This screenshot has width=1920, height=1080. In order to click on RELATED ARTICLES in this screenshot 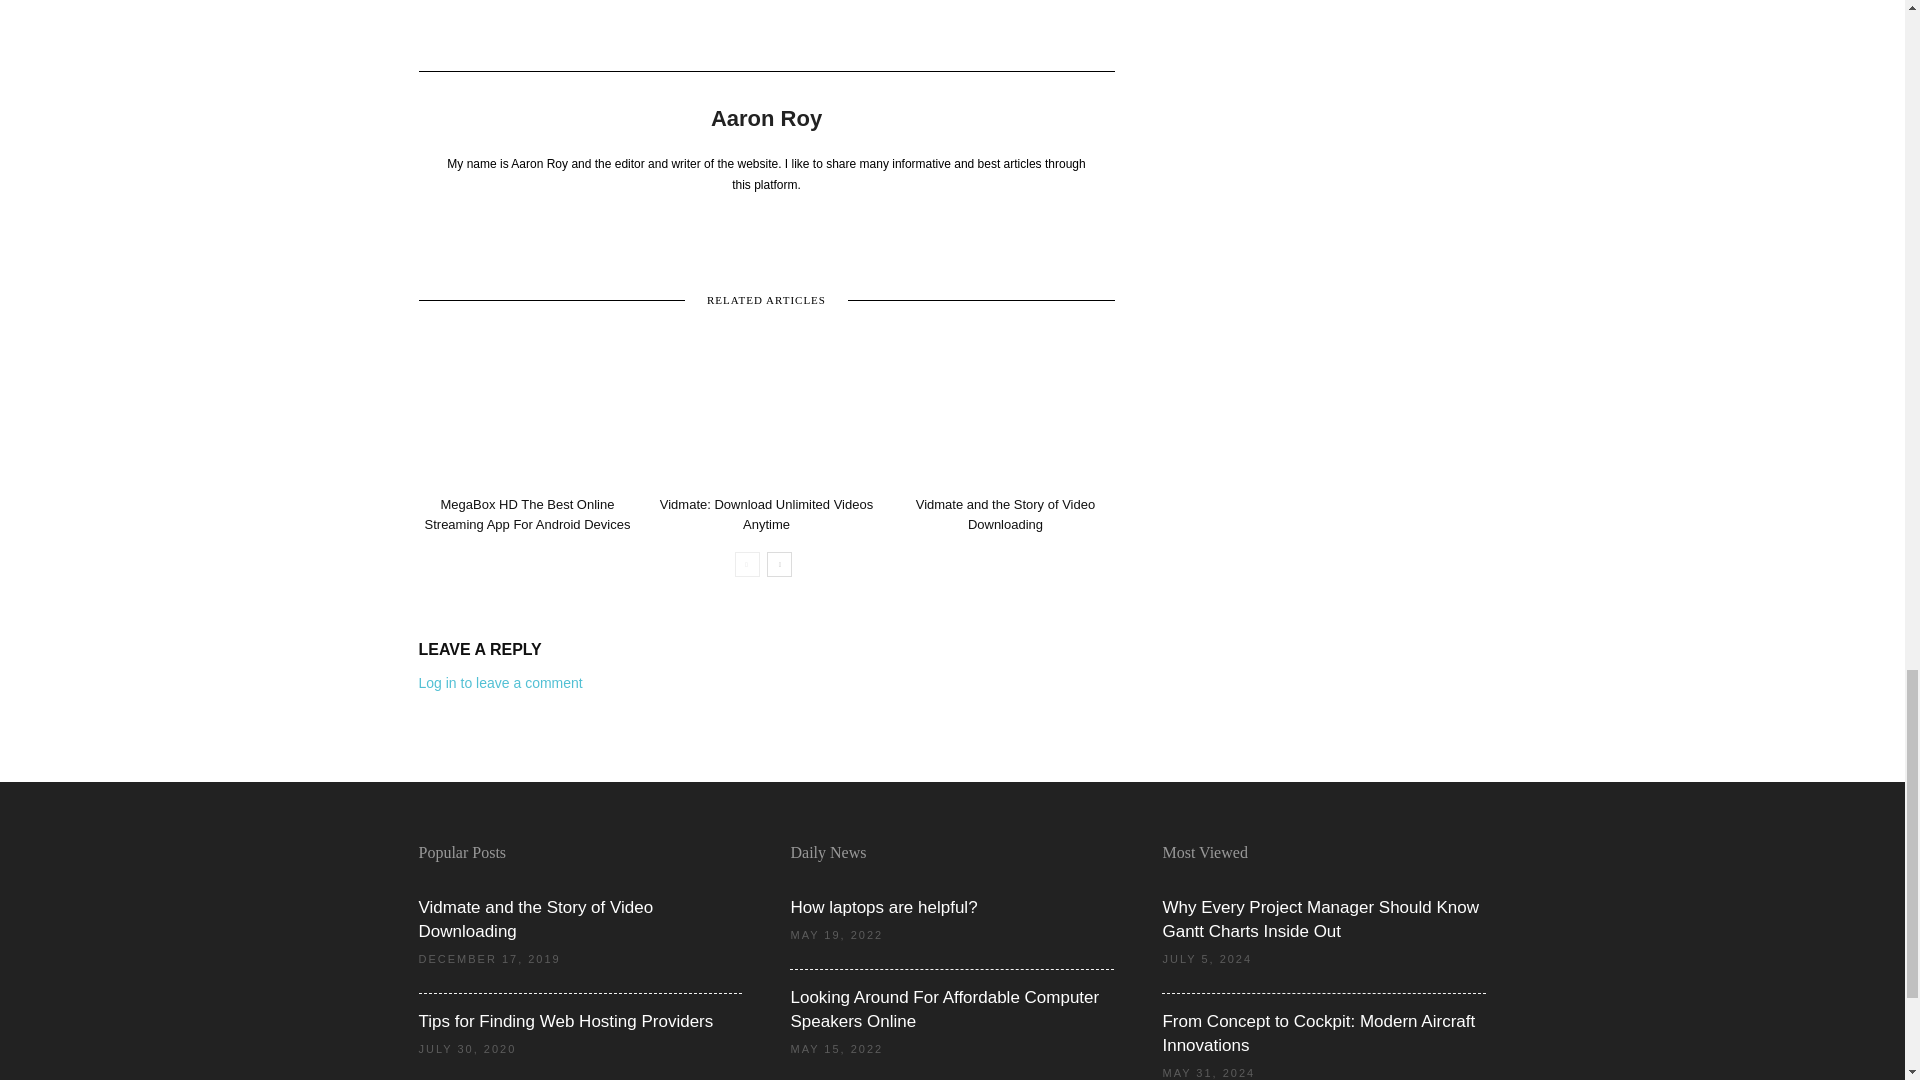, I will do `click(766, 298)`.